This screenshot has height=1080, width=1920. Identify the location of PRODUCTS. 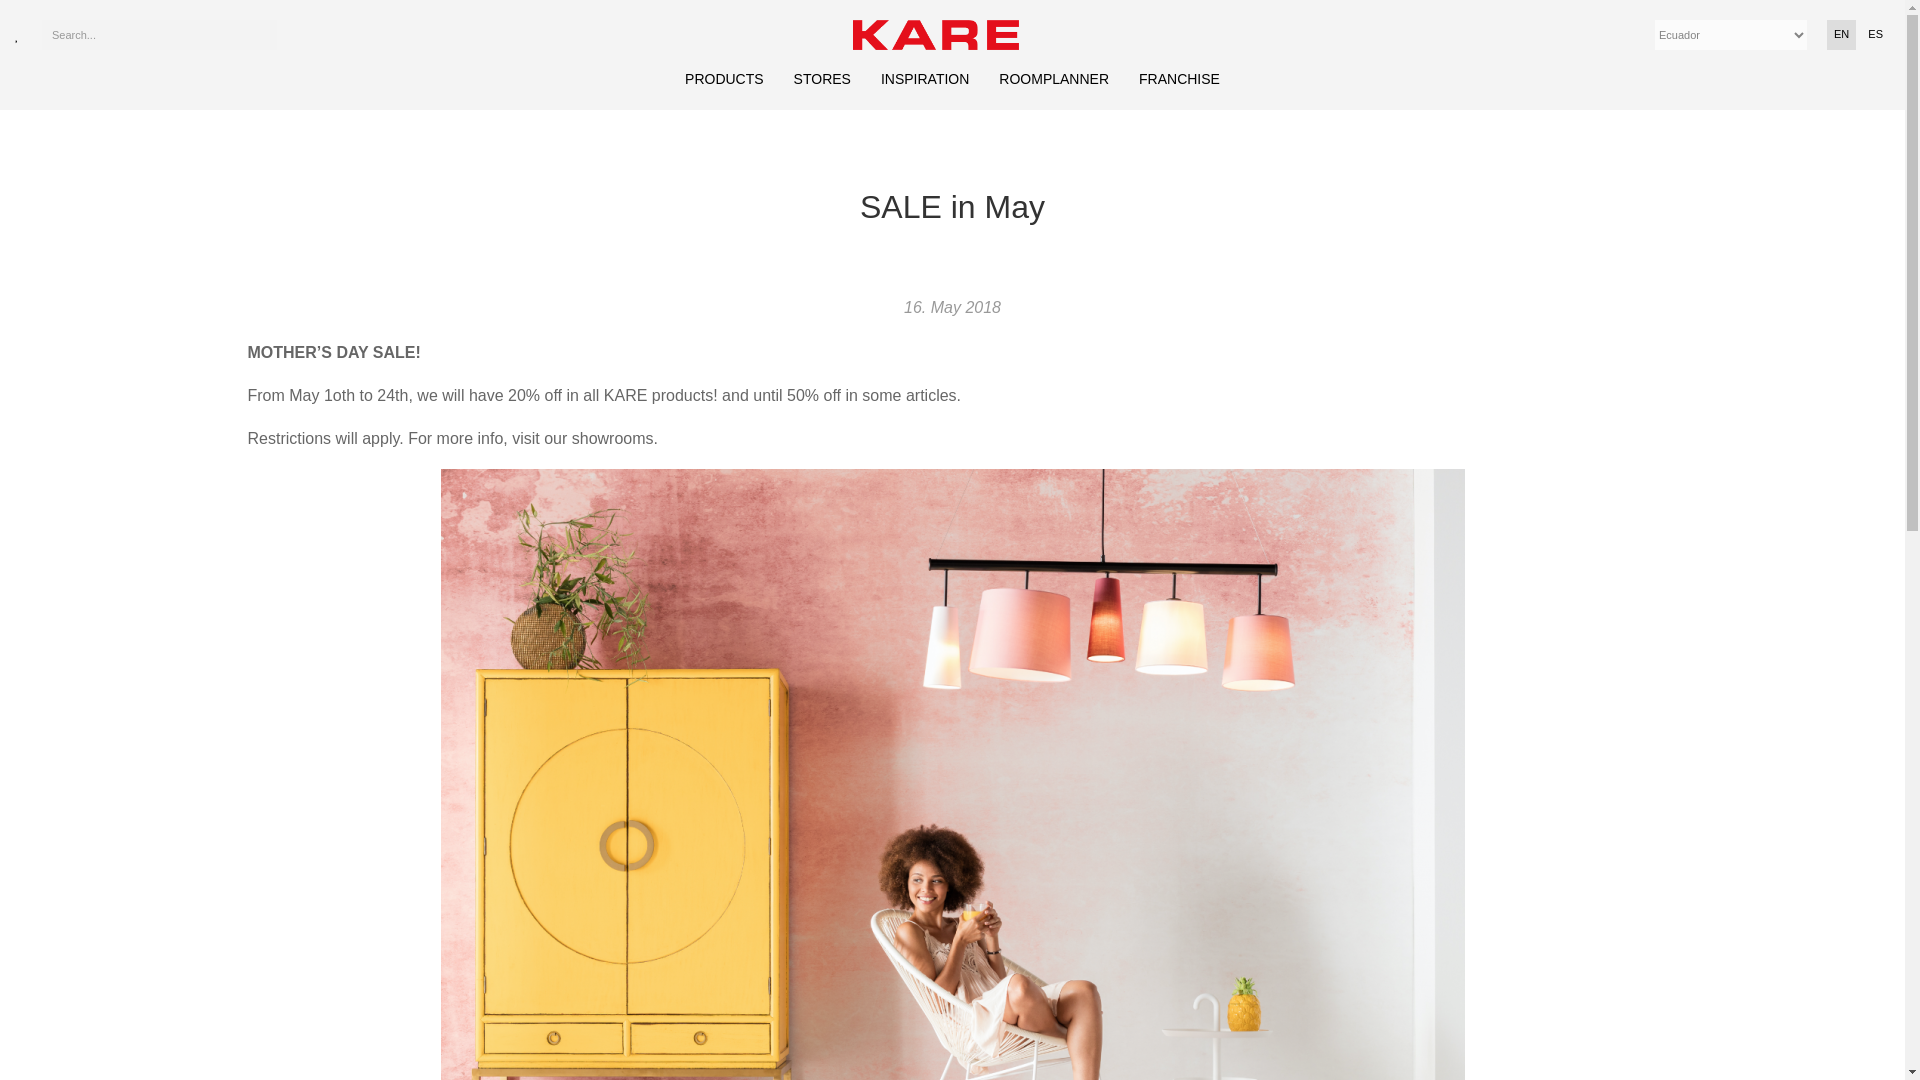
(724, 79).